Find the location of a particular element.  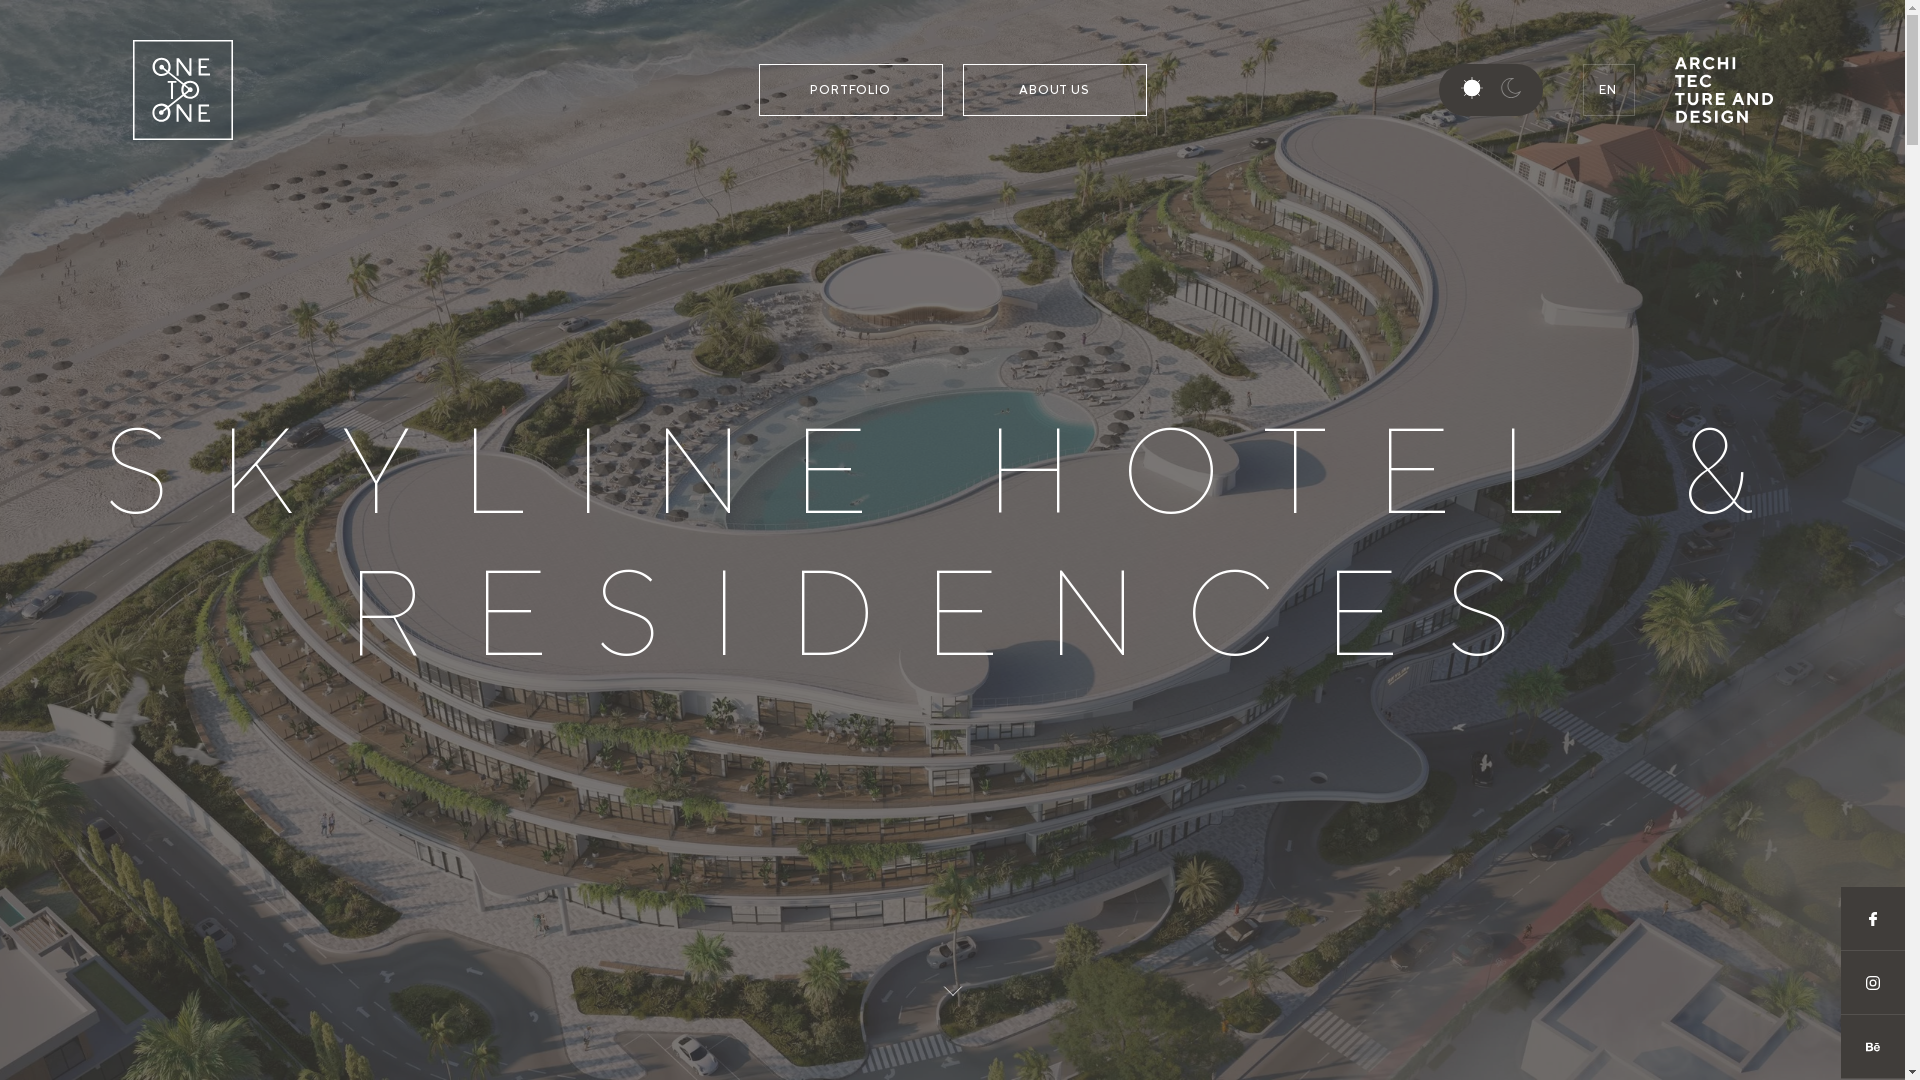

ABOUT US is located at coordinates (1055, 90).